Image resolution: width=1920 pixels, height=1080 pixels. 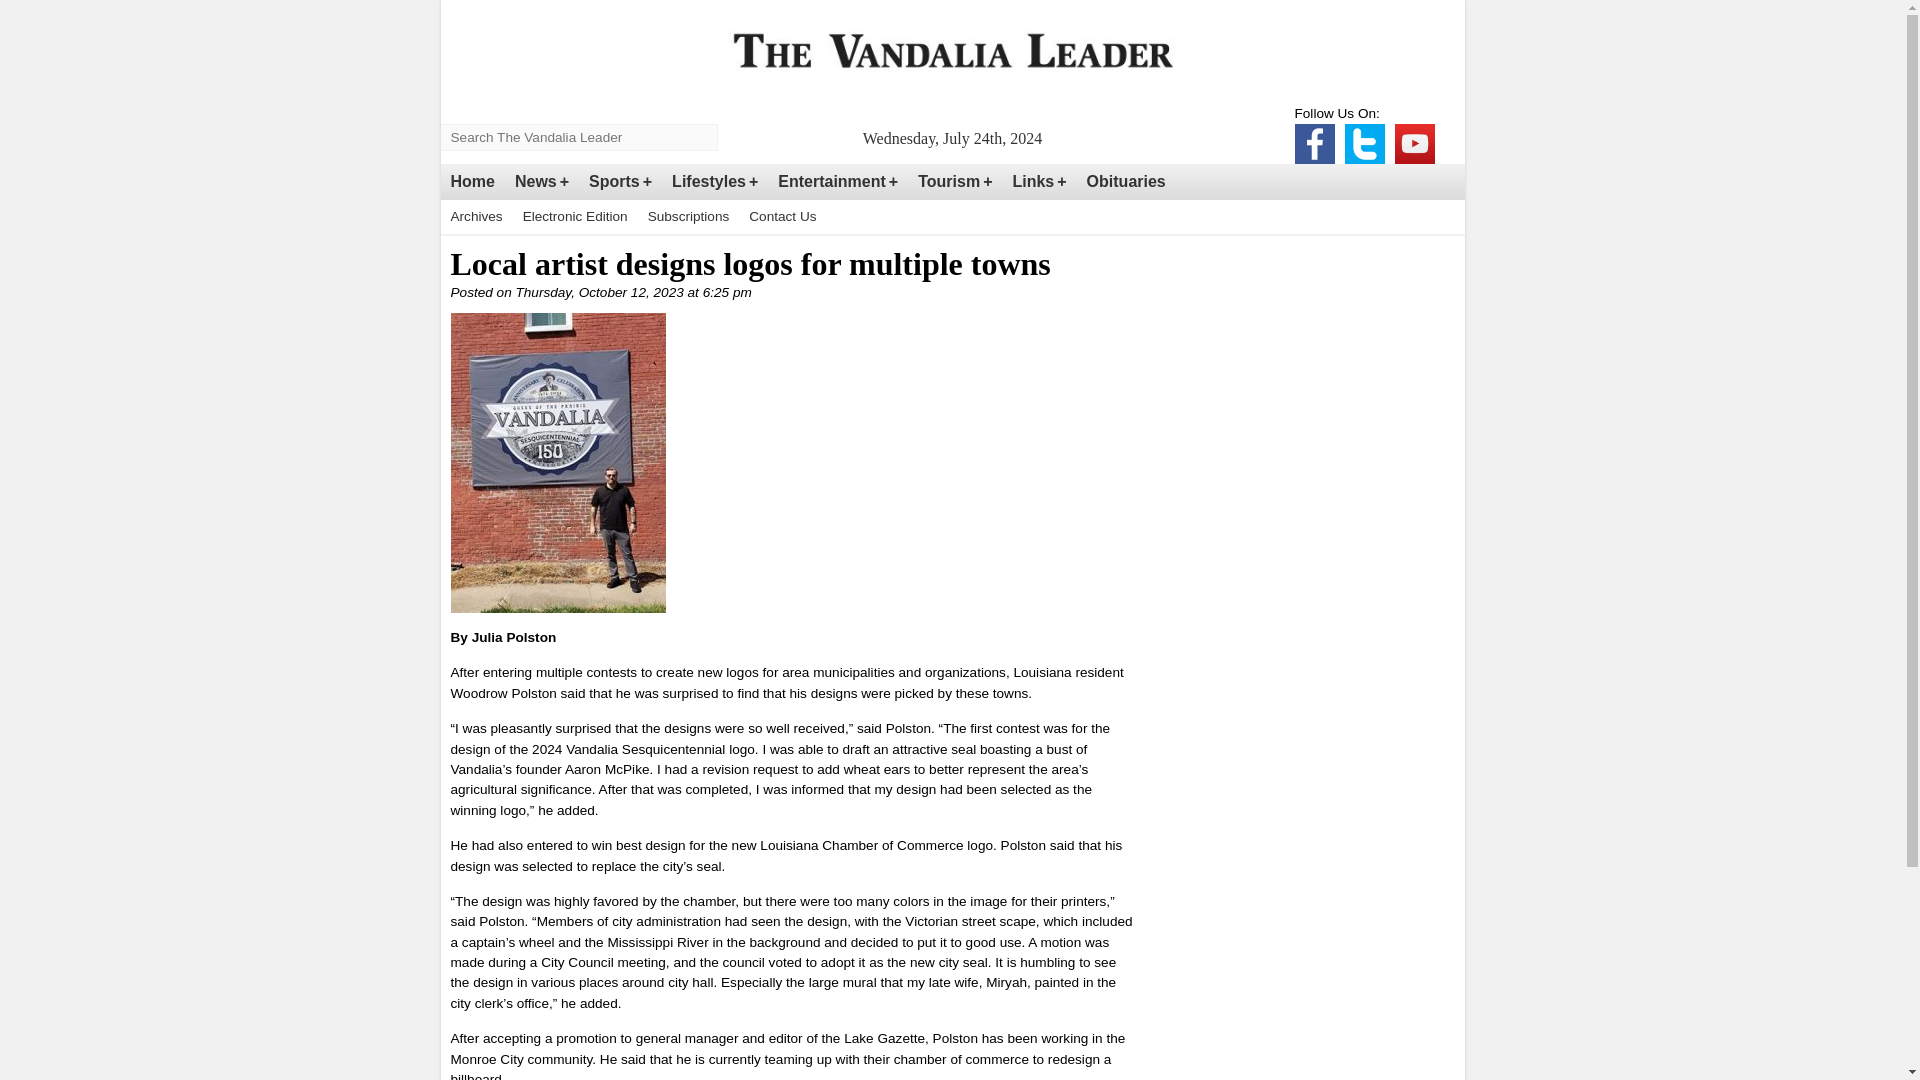 What do you see at coordinates (688, 216) in the screenshot?
I see `Subscriptions` at bounding box center [688, 216].